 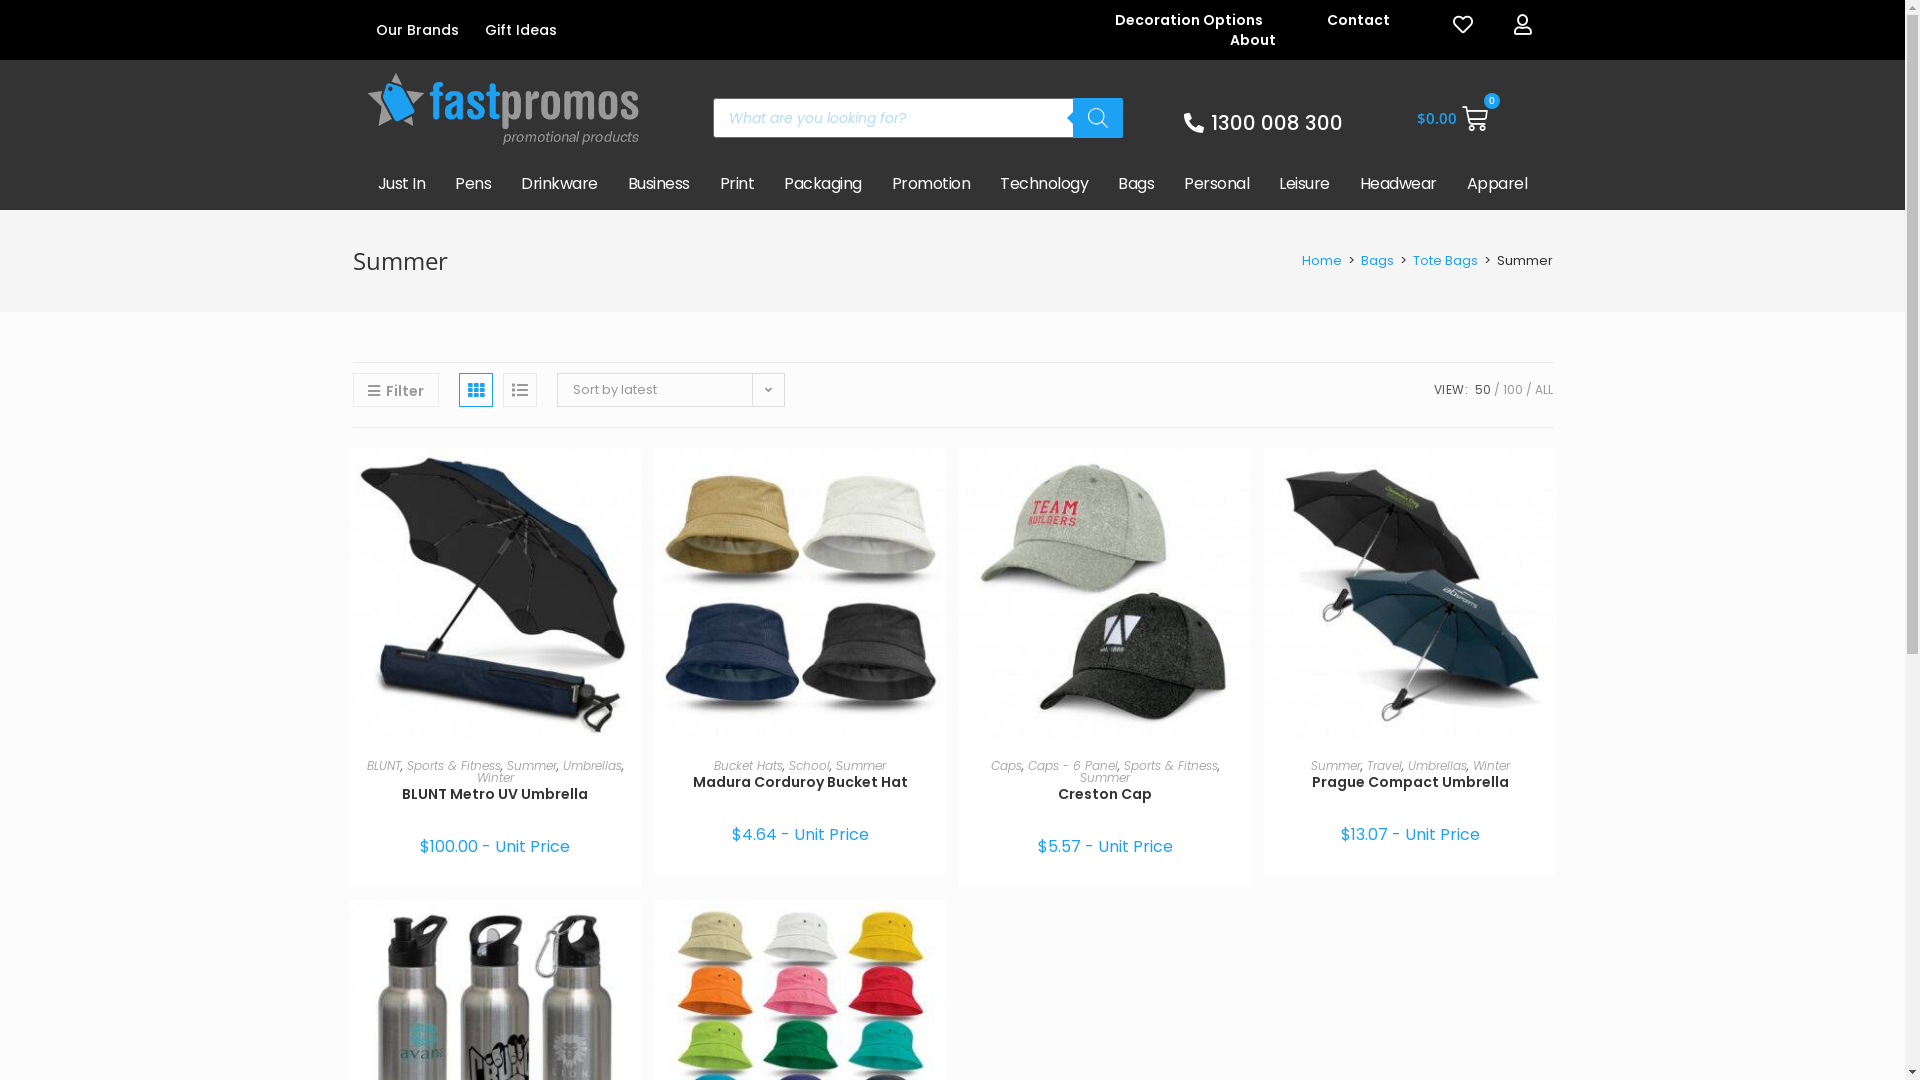 I want to click on Bags, so click(x=1376, y=260).